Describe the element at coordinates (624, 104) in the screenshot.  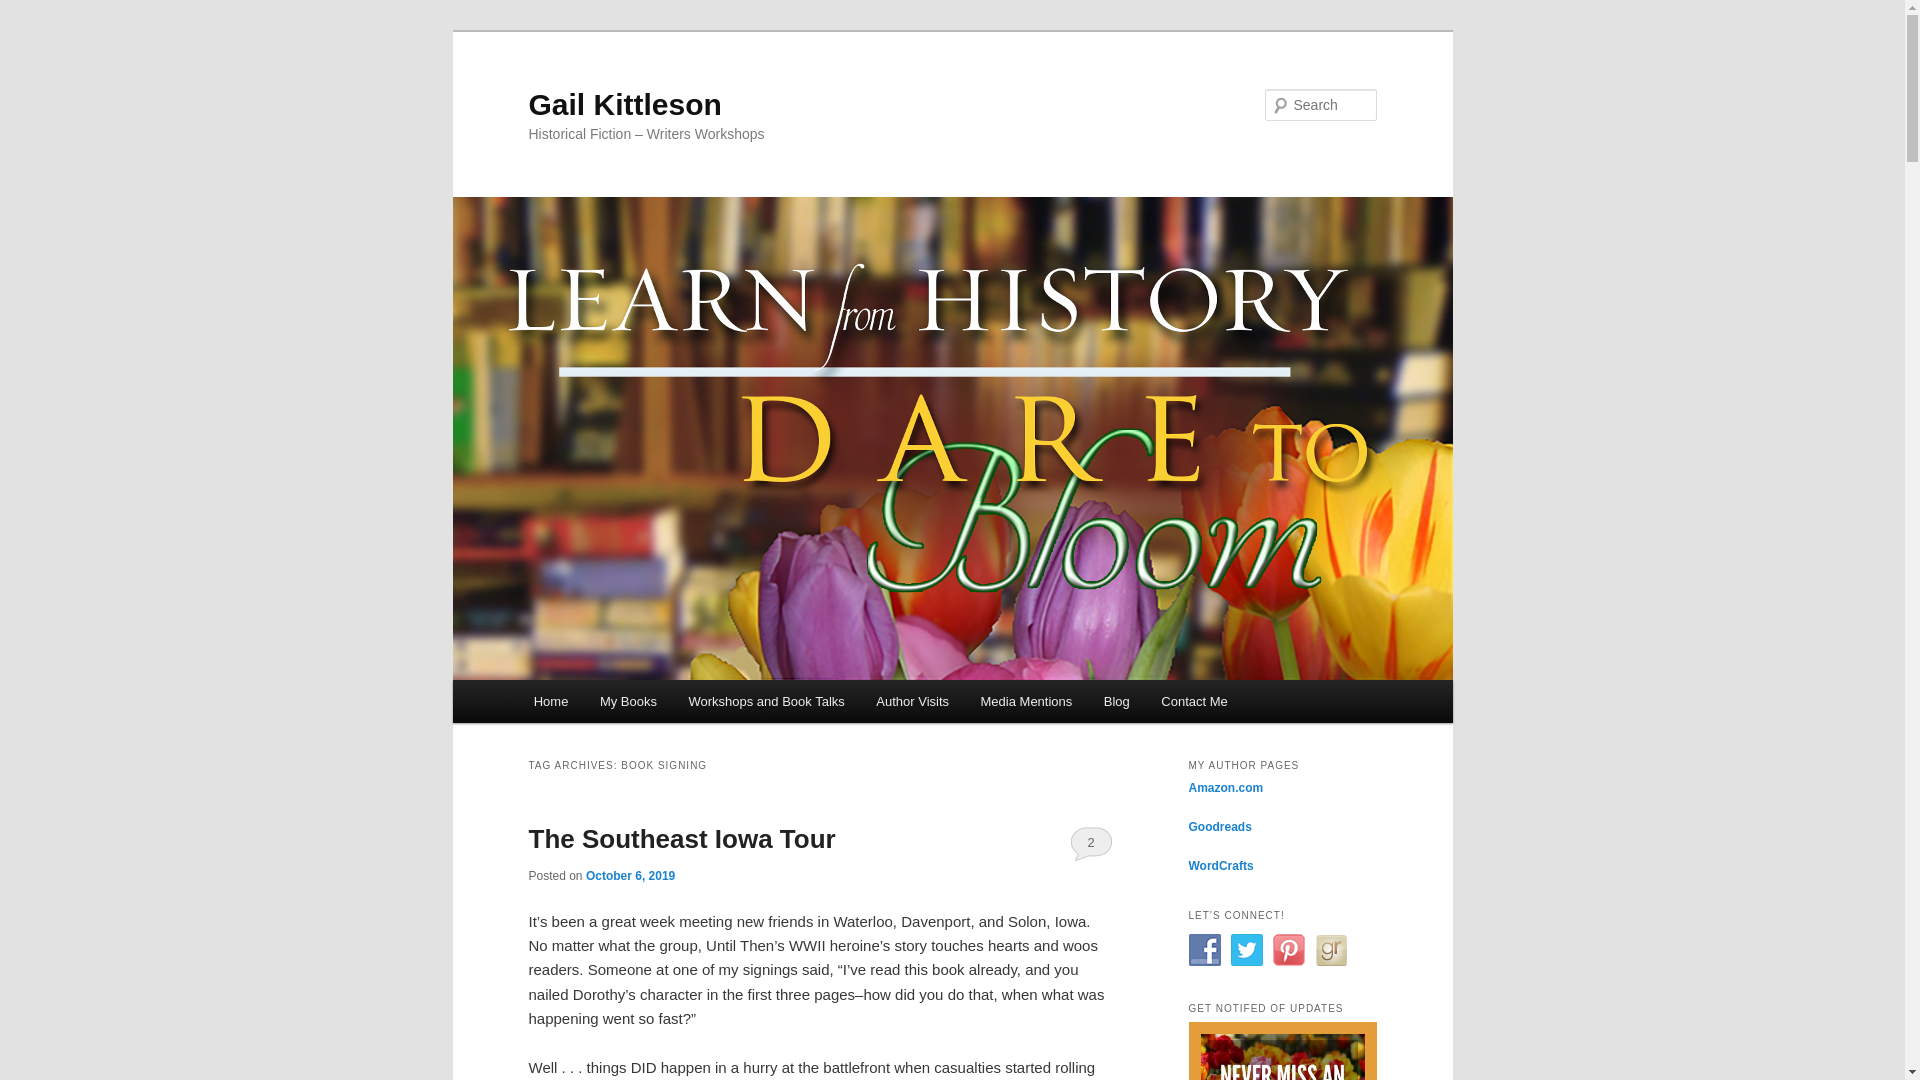
I see `Gail Kittleson` at that location.